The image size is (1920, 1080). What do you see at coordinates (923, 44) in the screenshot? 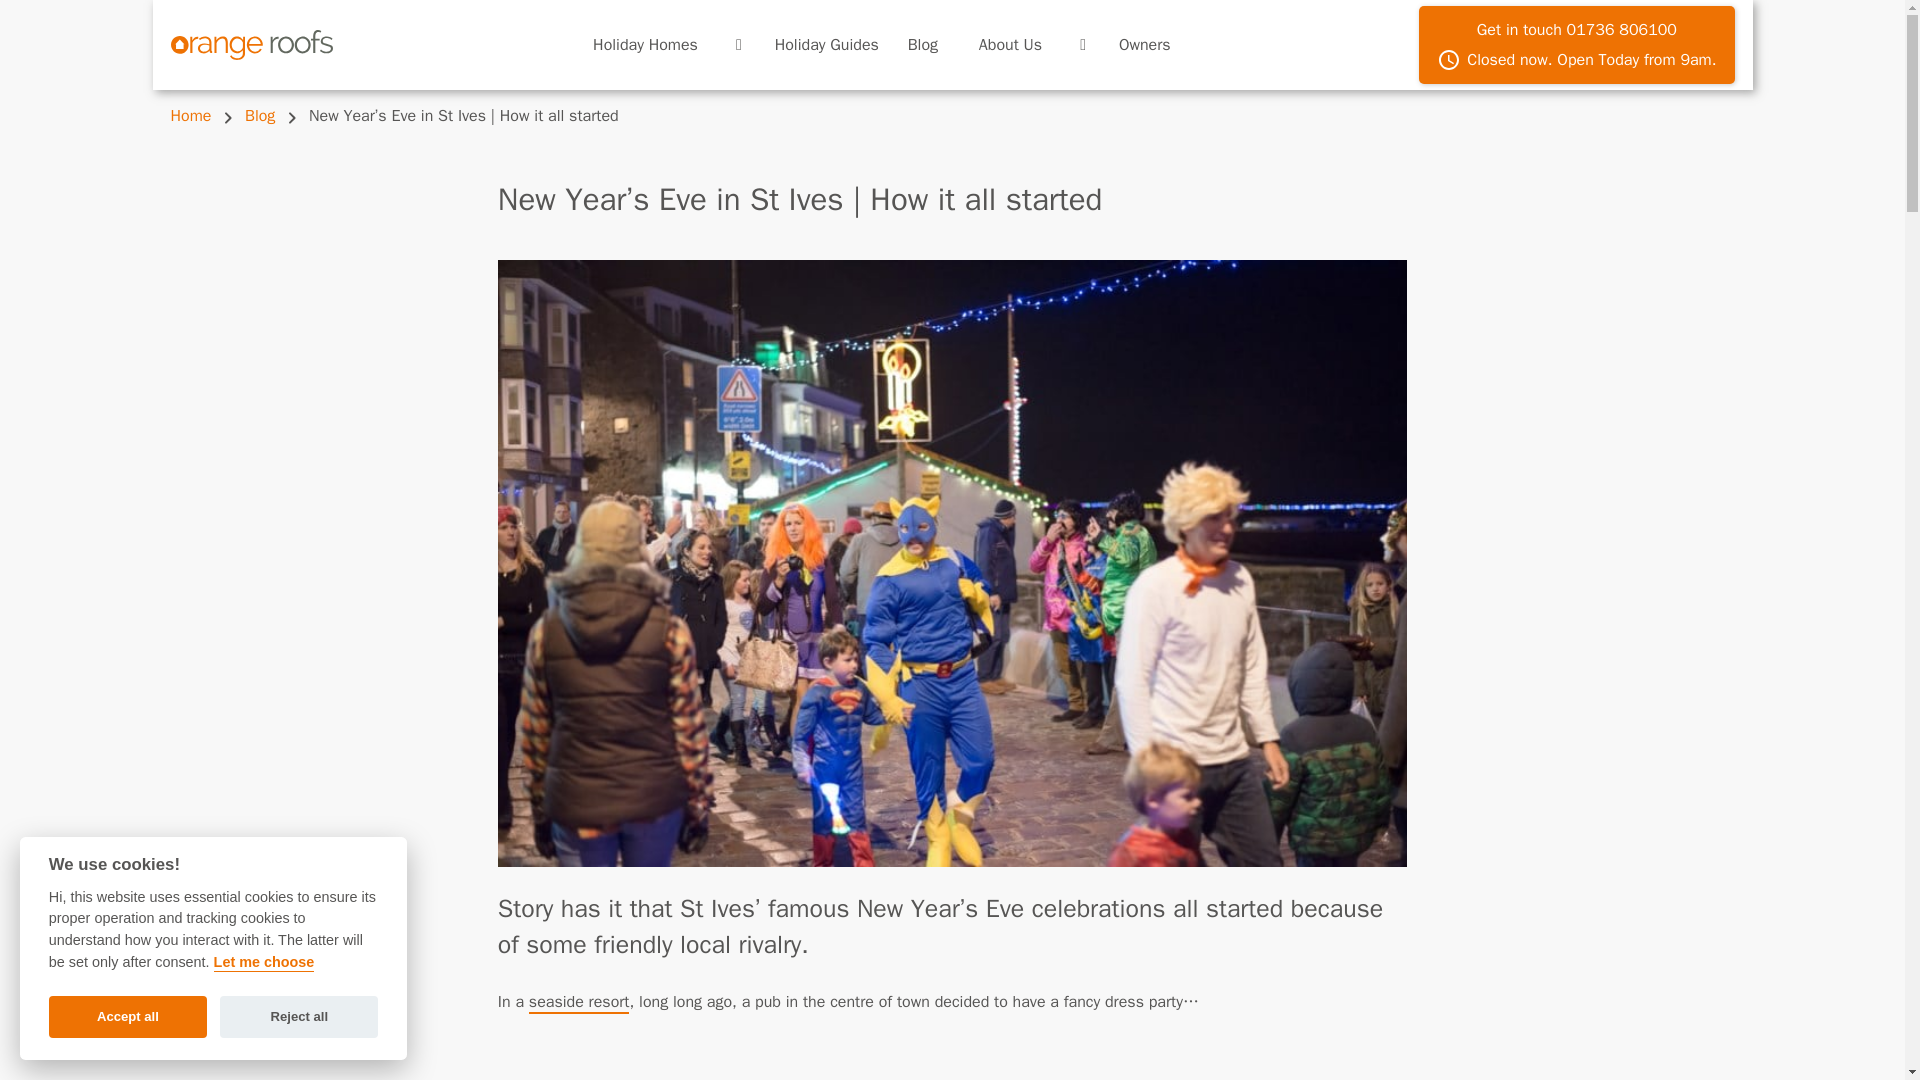
I see `Holiday Homes` at bounding box center [923, 44].